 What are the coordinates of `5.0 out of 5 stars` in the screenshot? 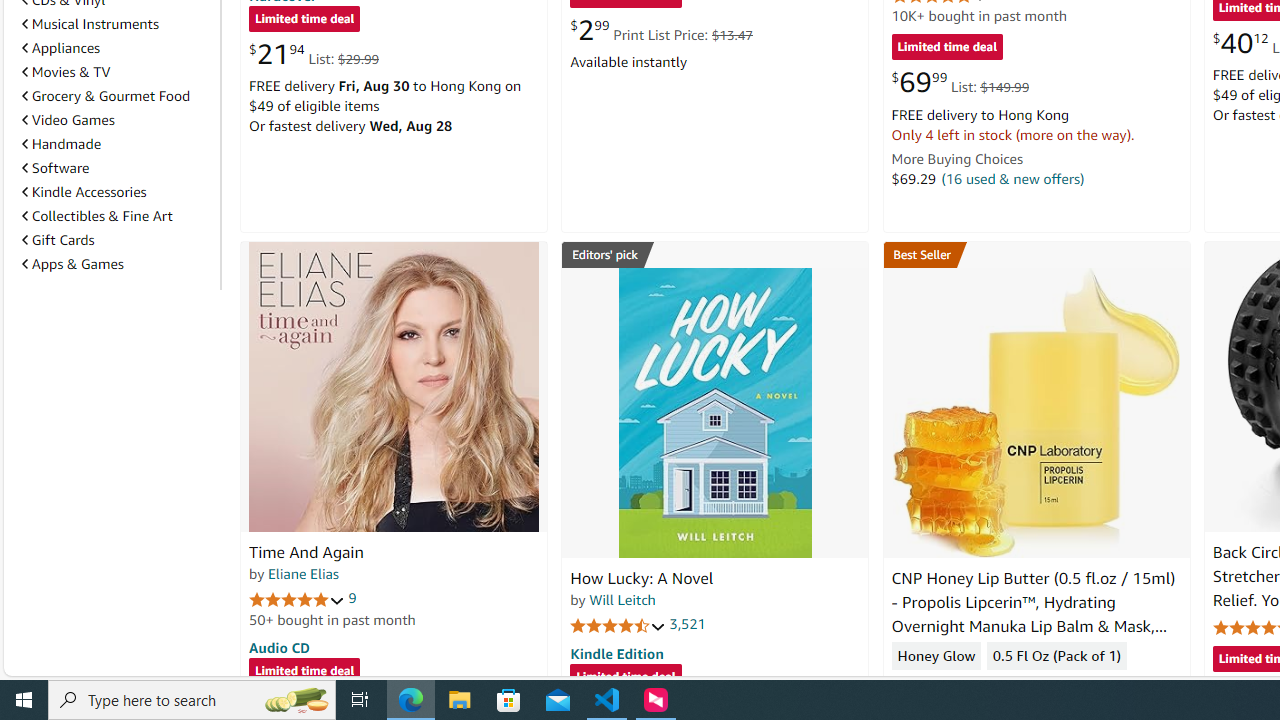 It's located at (297, 598).